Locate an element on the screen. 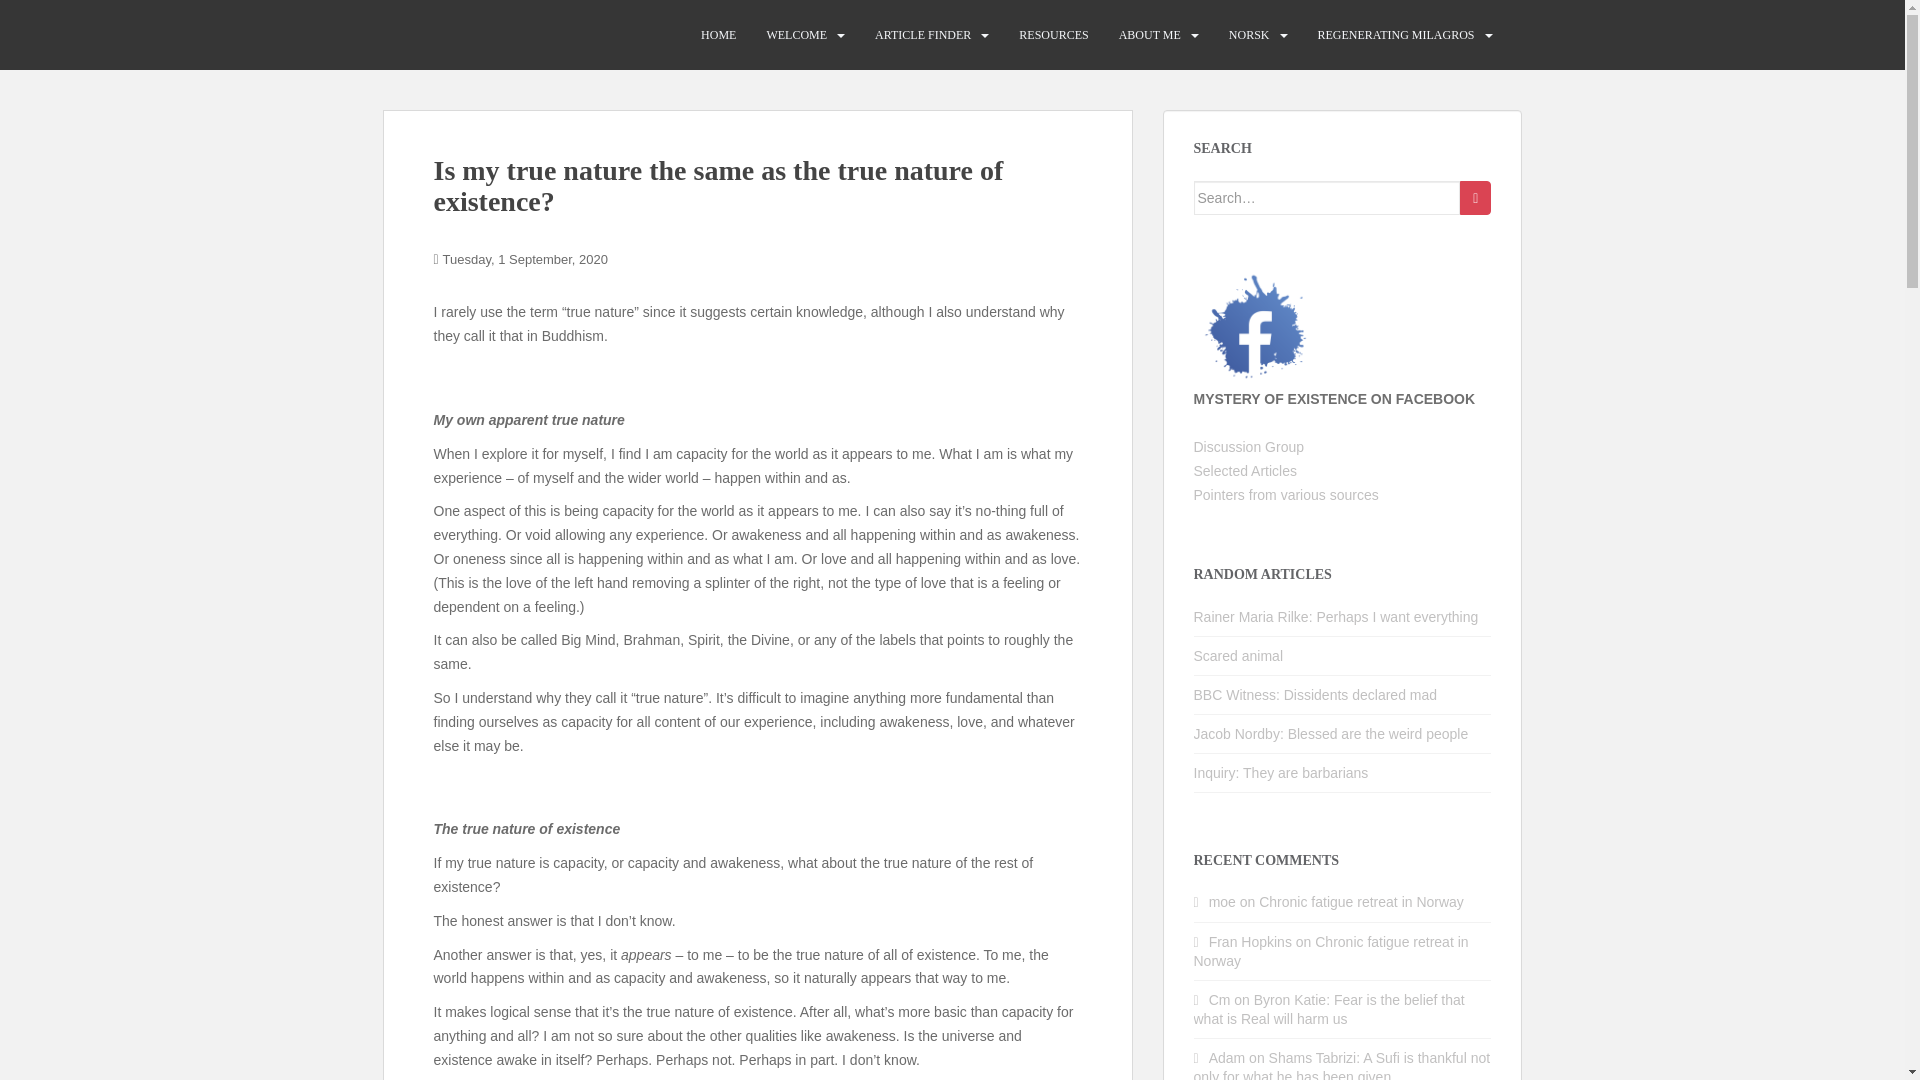 The width and height of the screenshot is (1920, 1080). Tuesday, 1 September, 2020 is located at coordinates (526, 258).